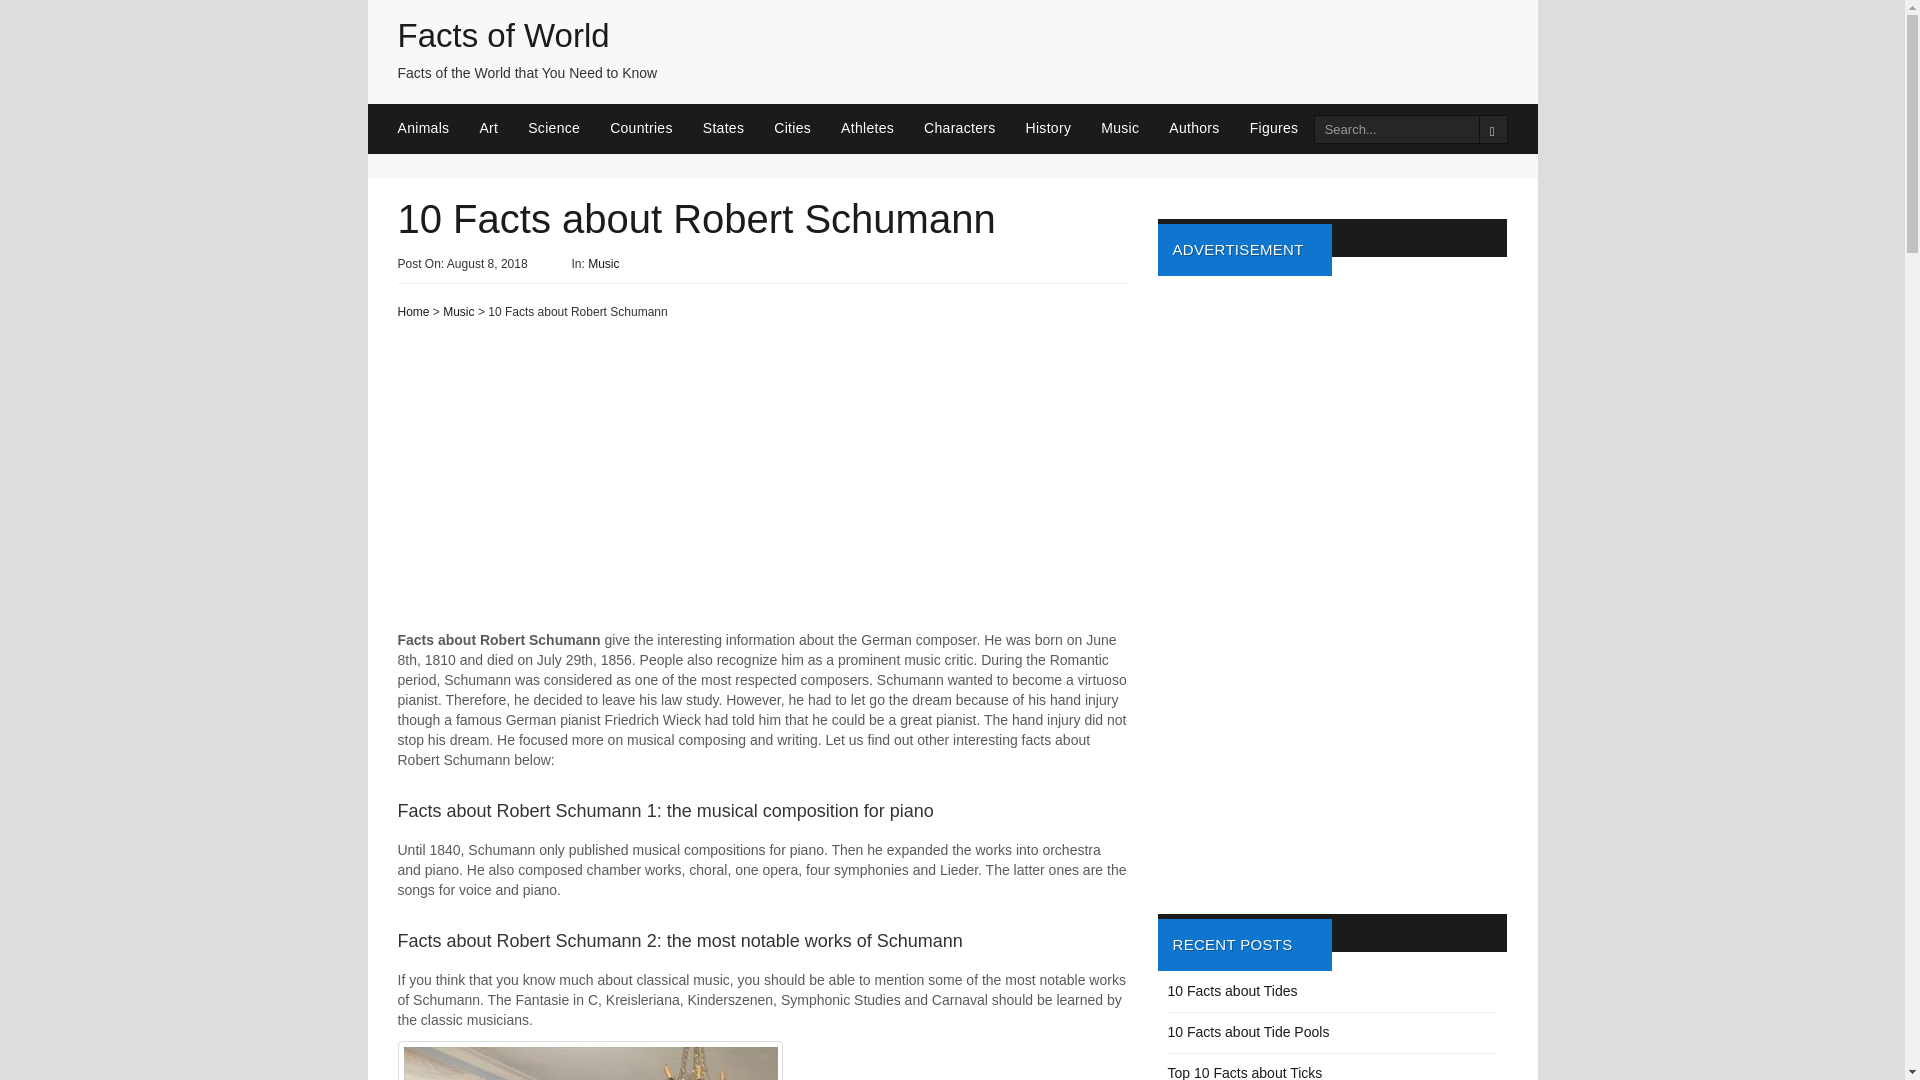 This screenshot has width=1920, height=1080. Describe the element at coordinates (1134, 128) in the screenshot. I see `Music` at that location.